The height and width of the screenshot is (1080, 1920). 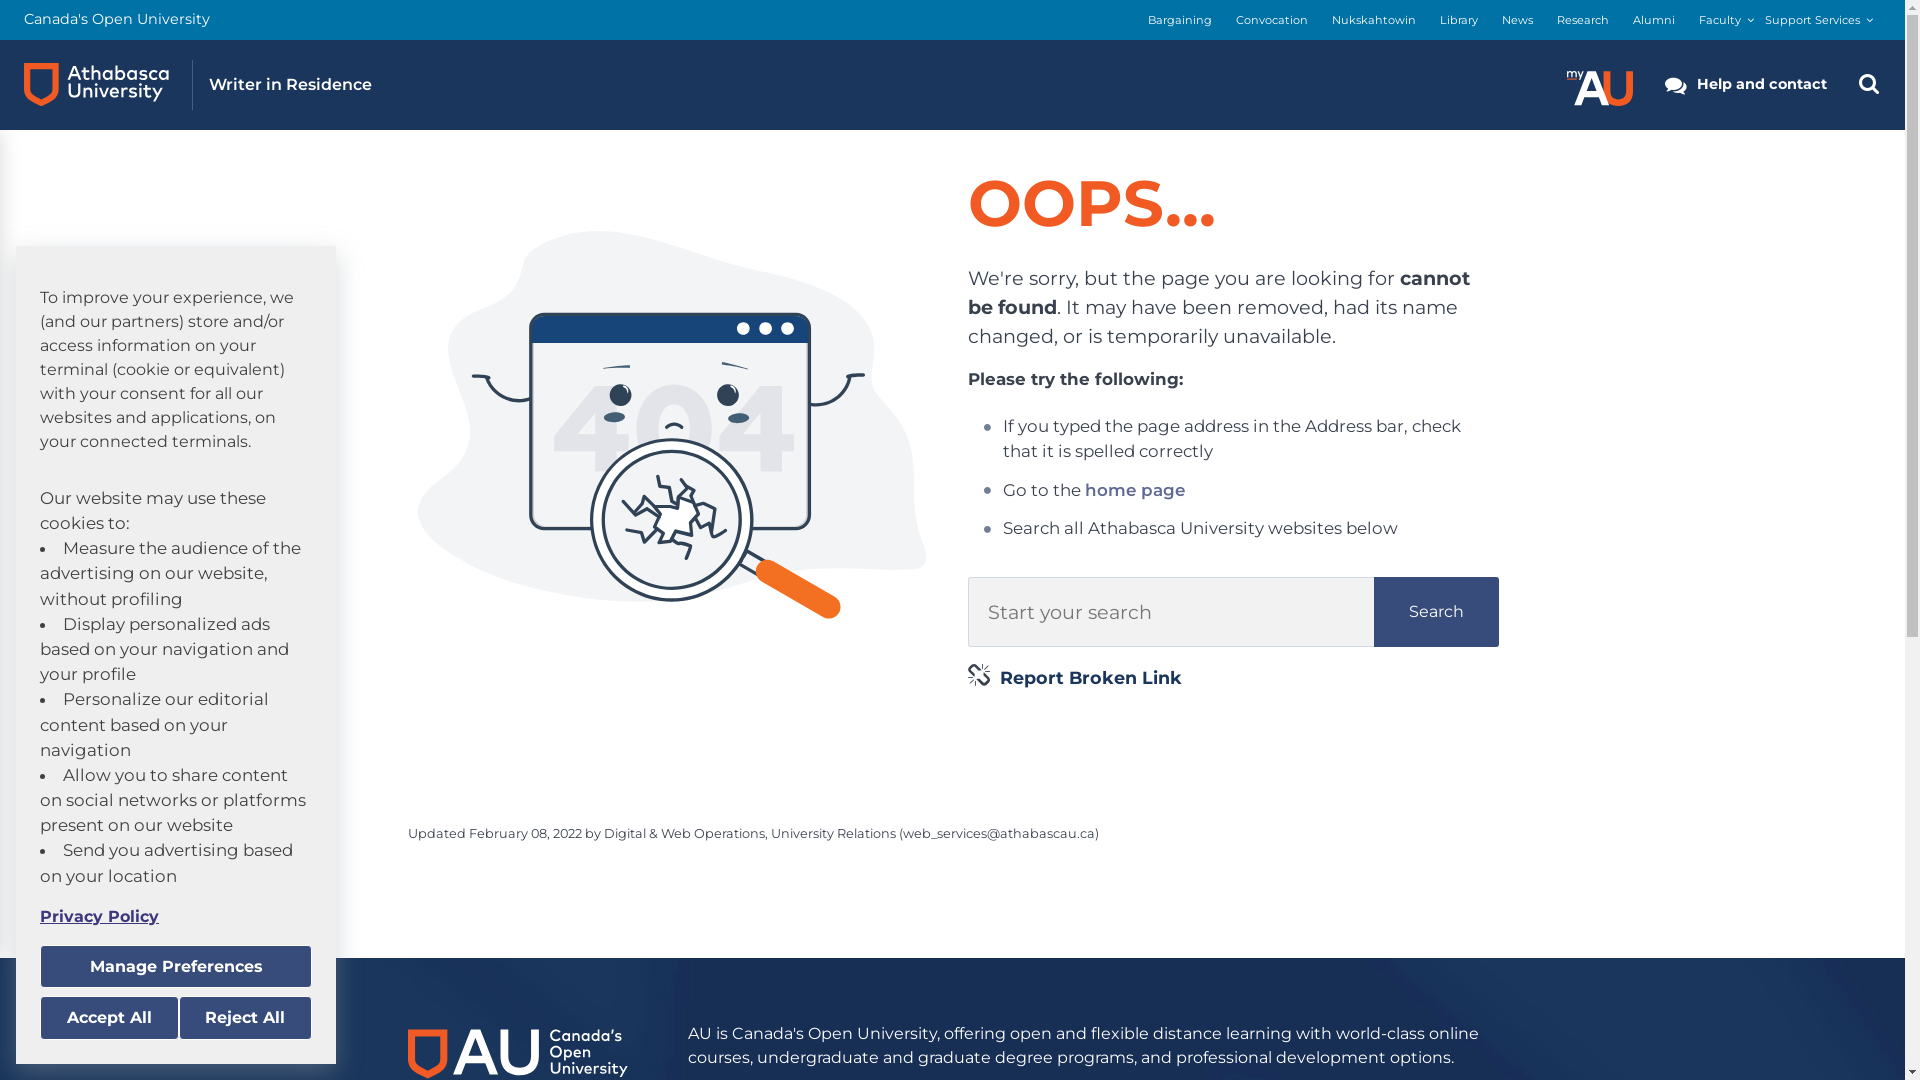 I want to click on Faculty, so click(x=1720, y=20).